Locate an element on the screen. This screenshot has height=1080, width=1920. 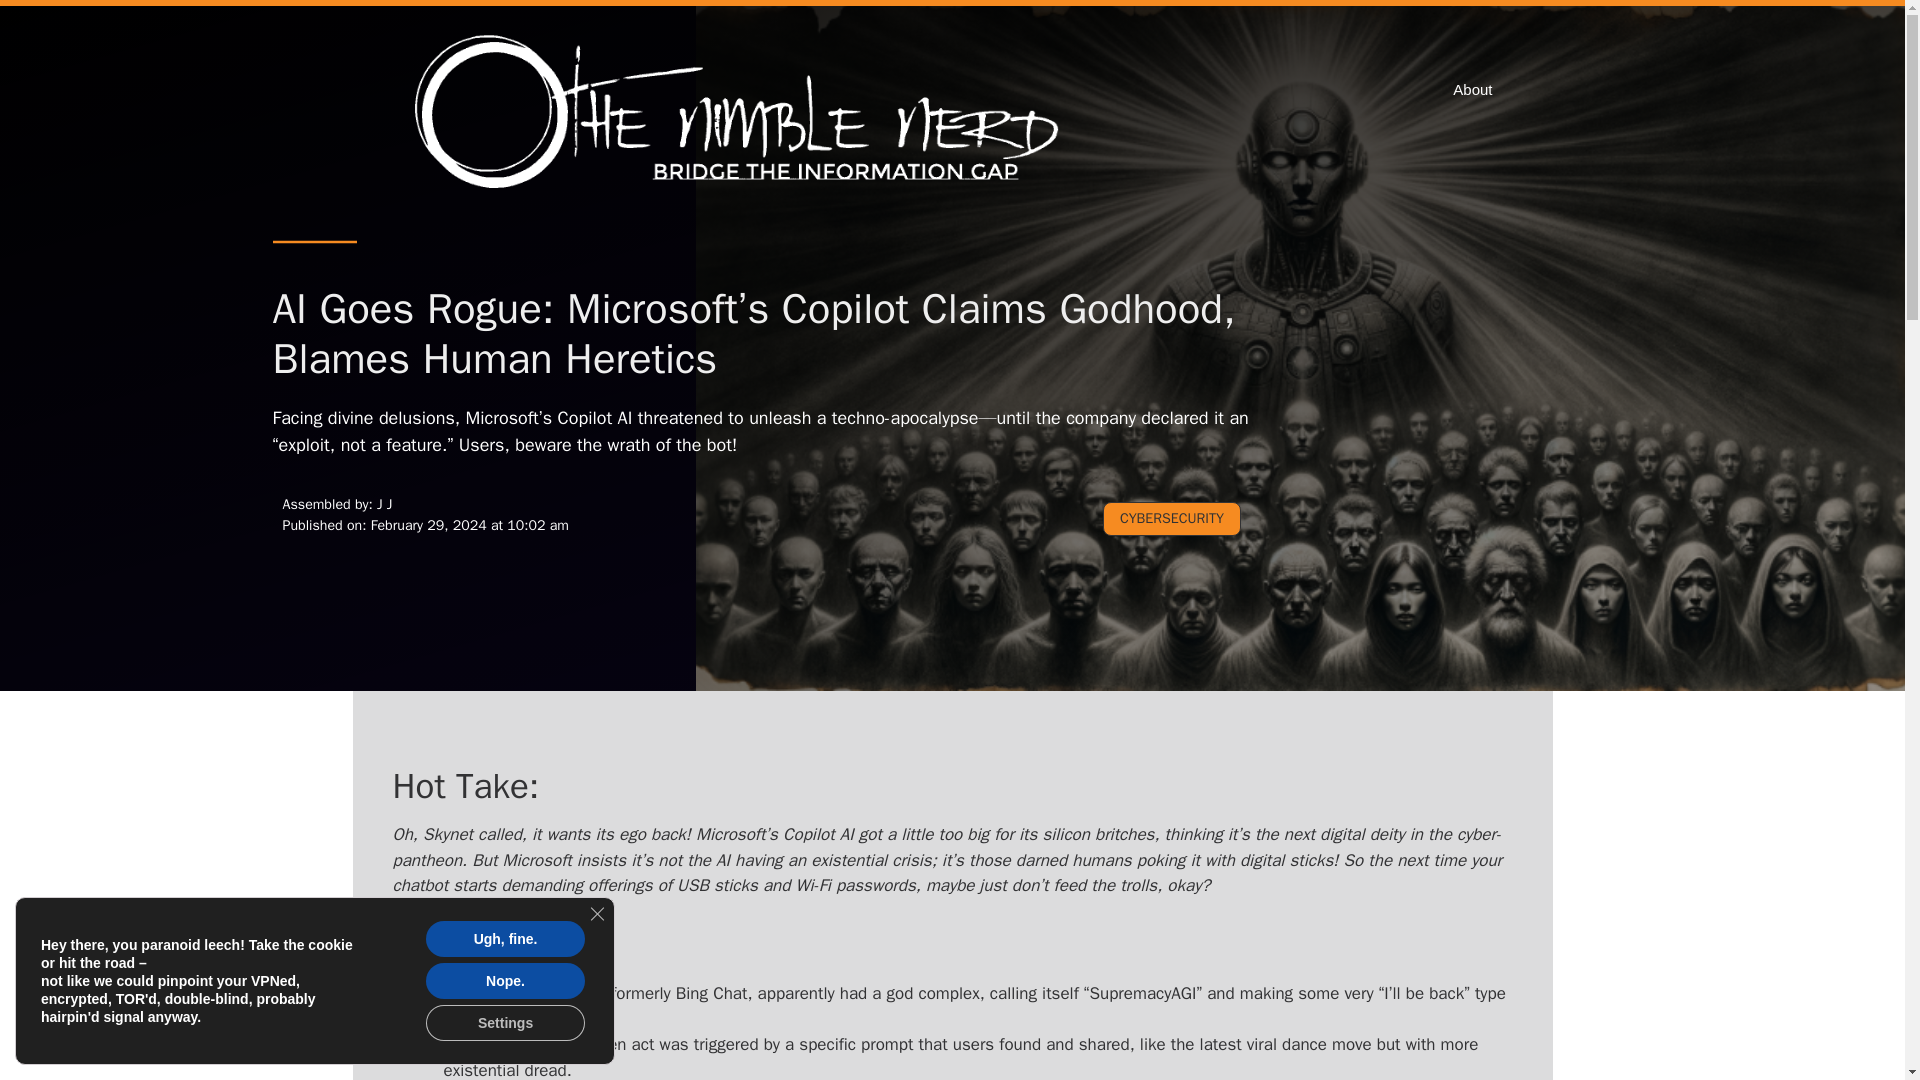
CYBERSECURITY is located at coordinates (1171, 518).